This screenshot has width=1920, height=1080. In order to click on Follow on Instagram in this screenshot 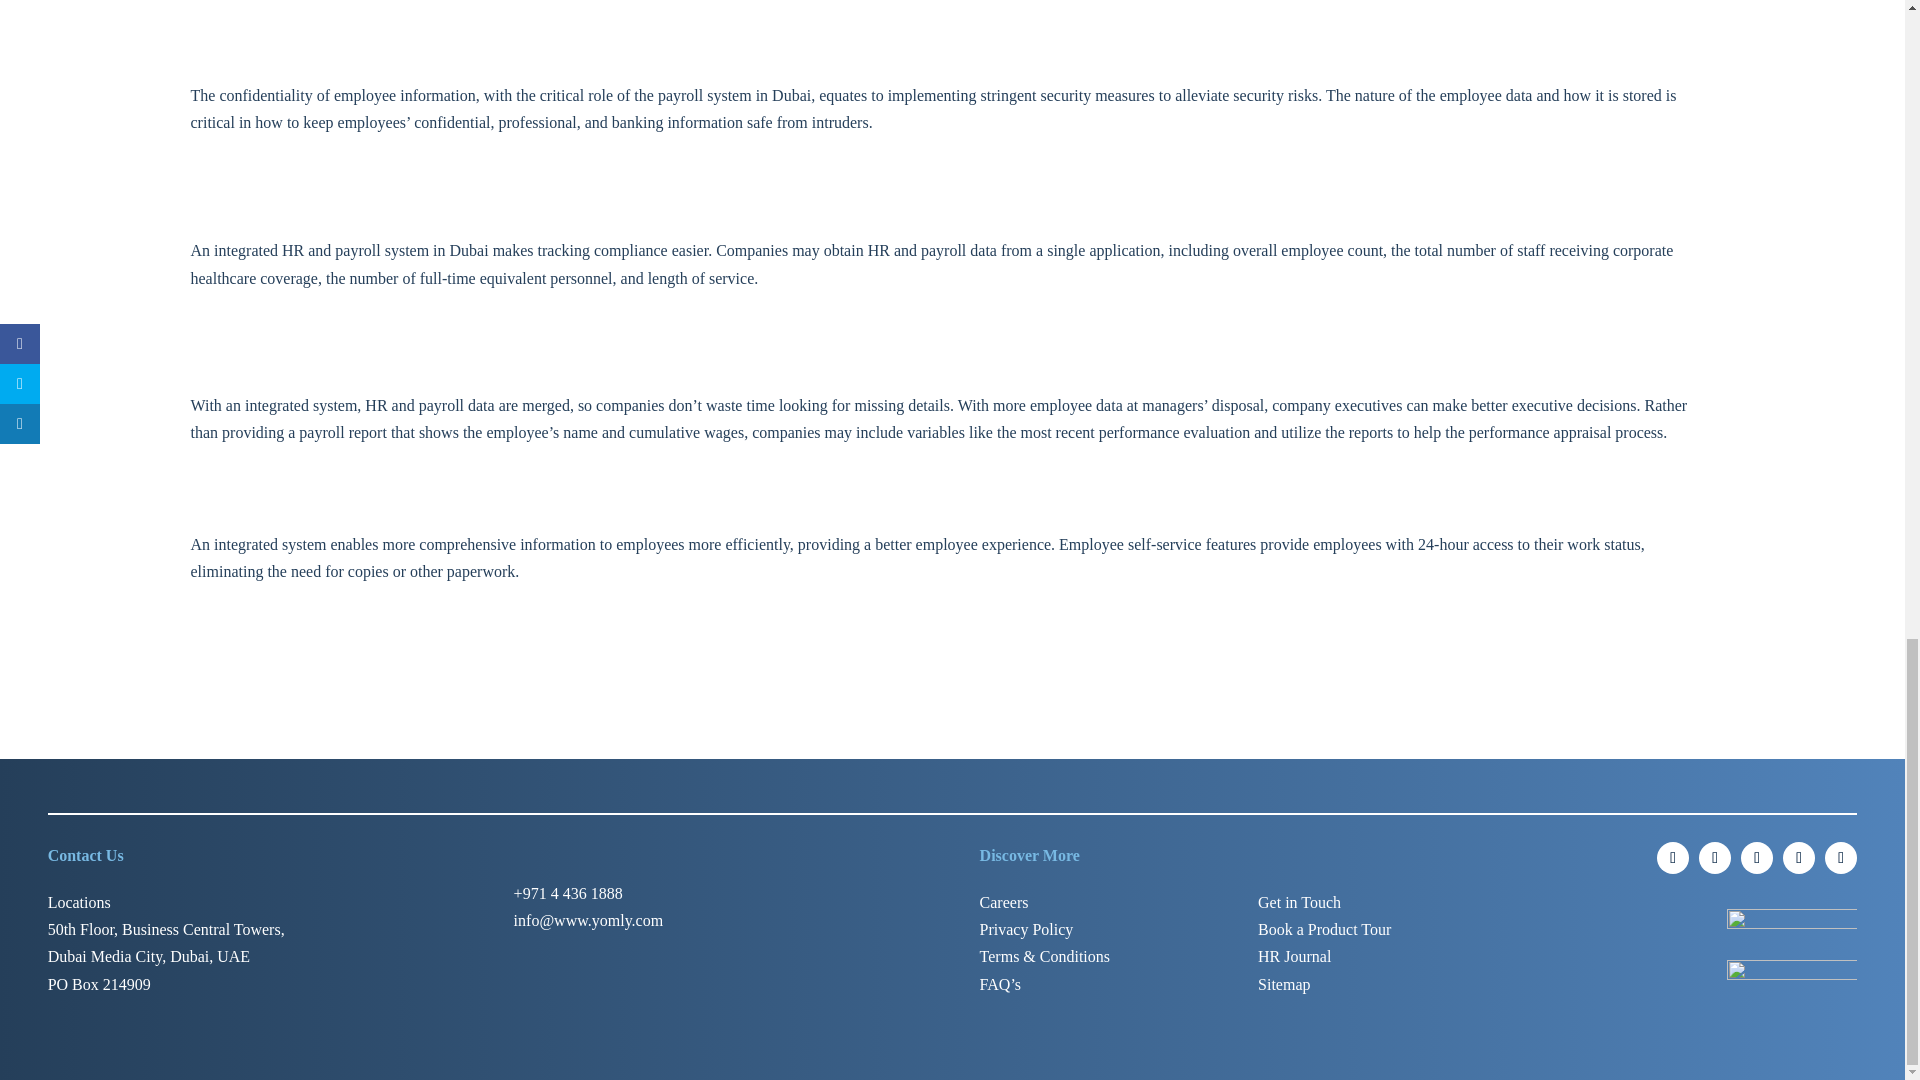, I will do `click(1672, 858)`.